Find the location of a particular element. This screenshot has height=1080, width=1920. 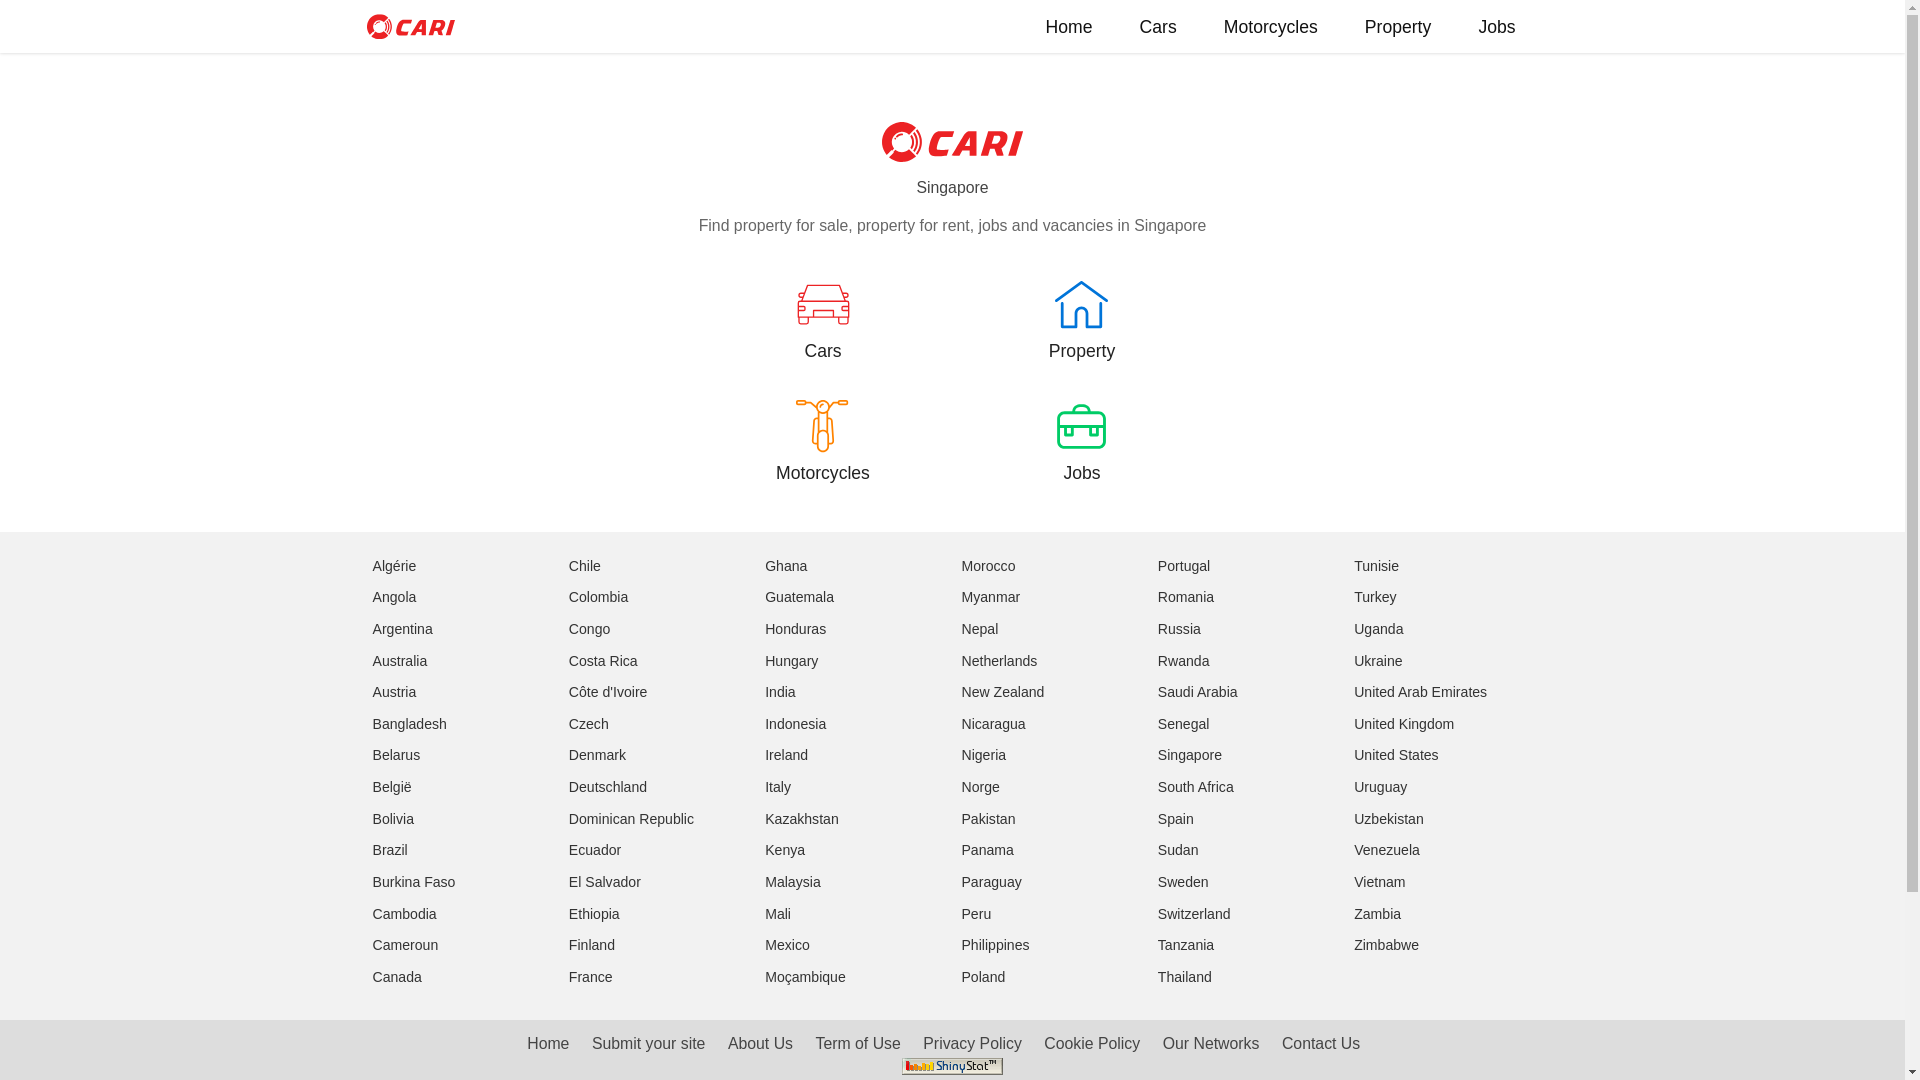

Tunisie is located at coordinates (1376, 566).